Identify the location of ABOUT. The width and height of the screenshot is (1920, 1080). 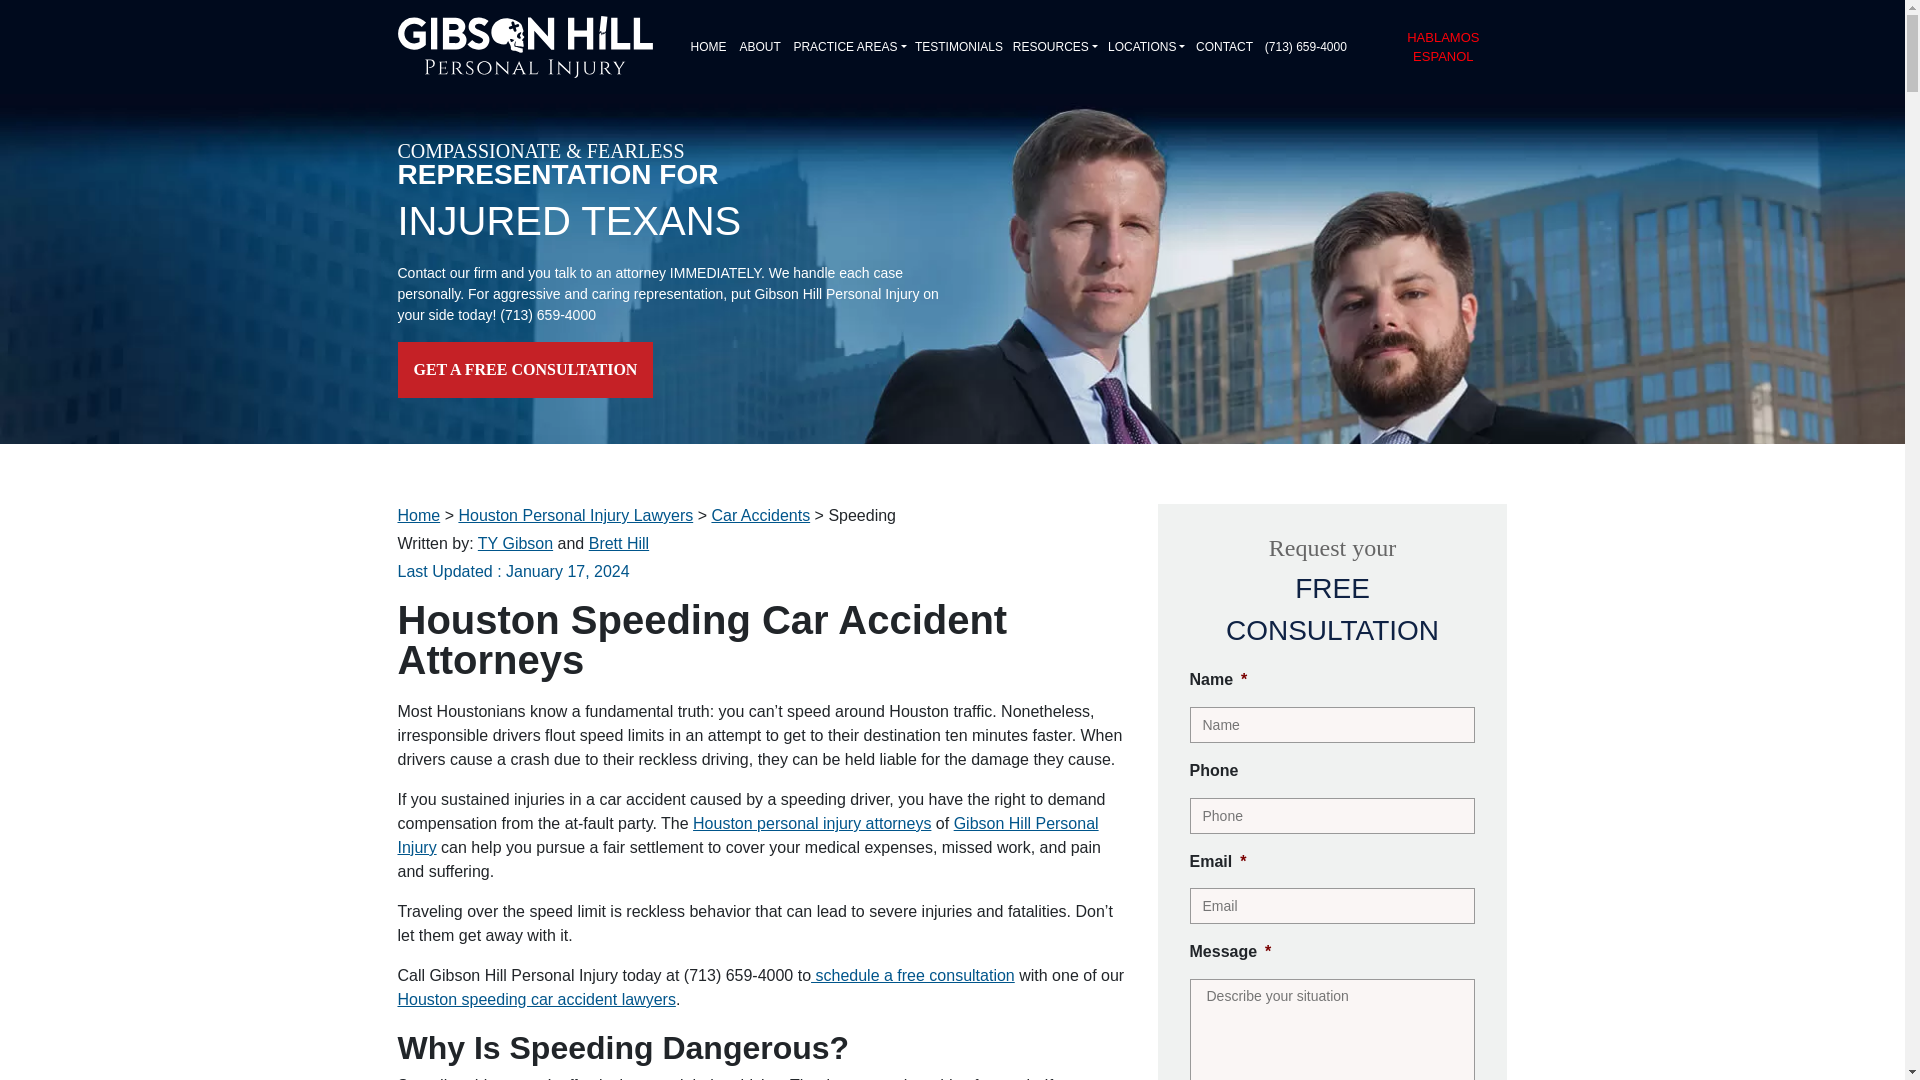
(758, 46).